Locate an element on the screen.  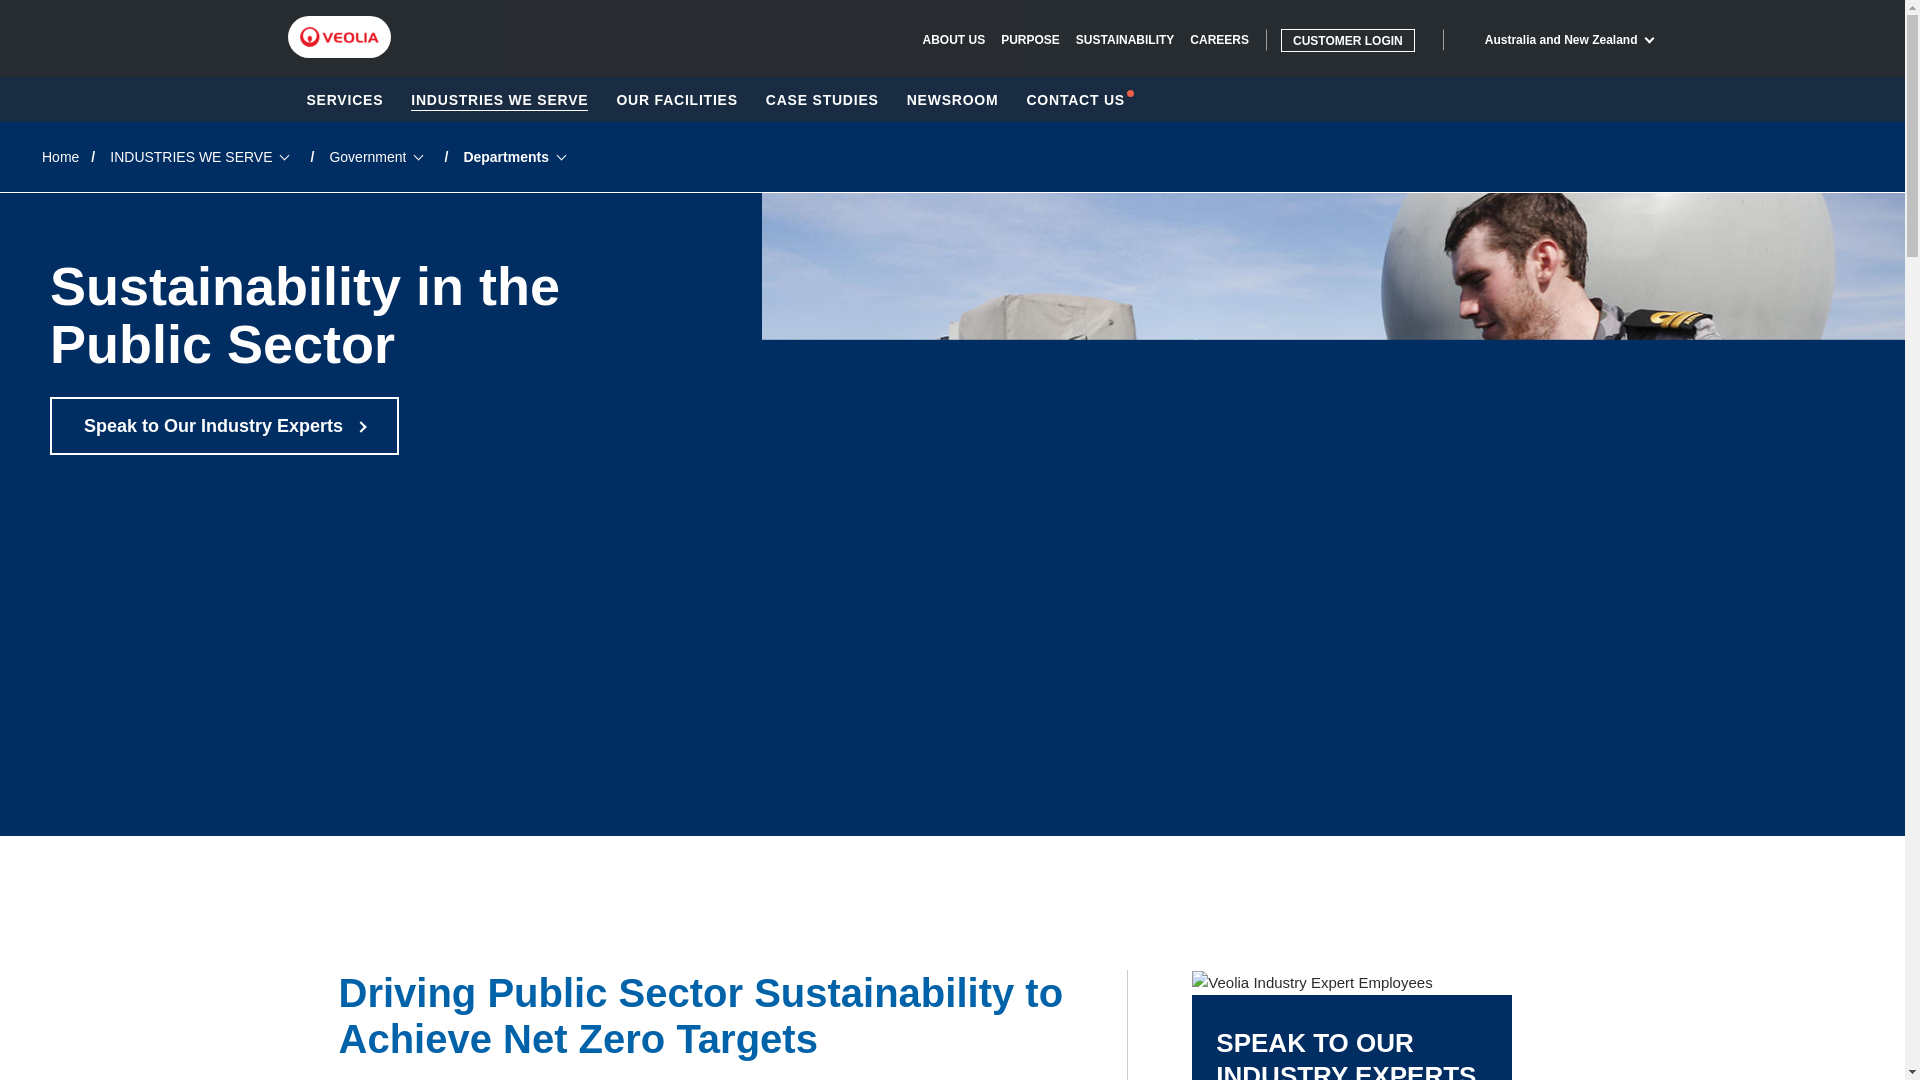
PURPOSE is located at coordinates (1030, 39).